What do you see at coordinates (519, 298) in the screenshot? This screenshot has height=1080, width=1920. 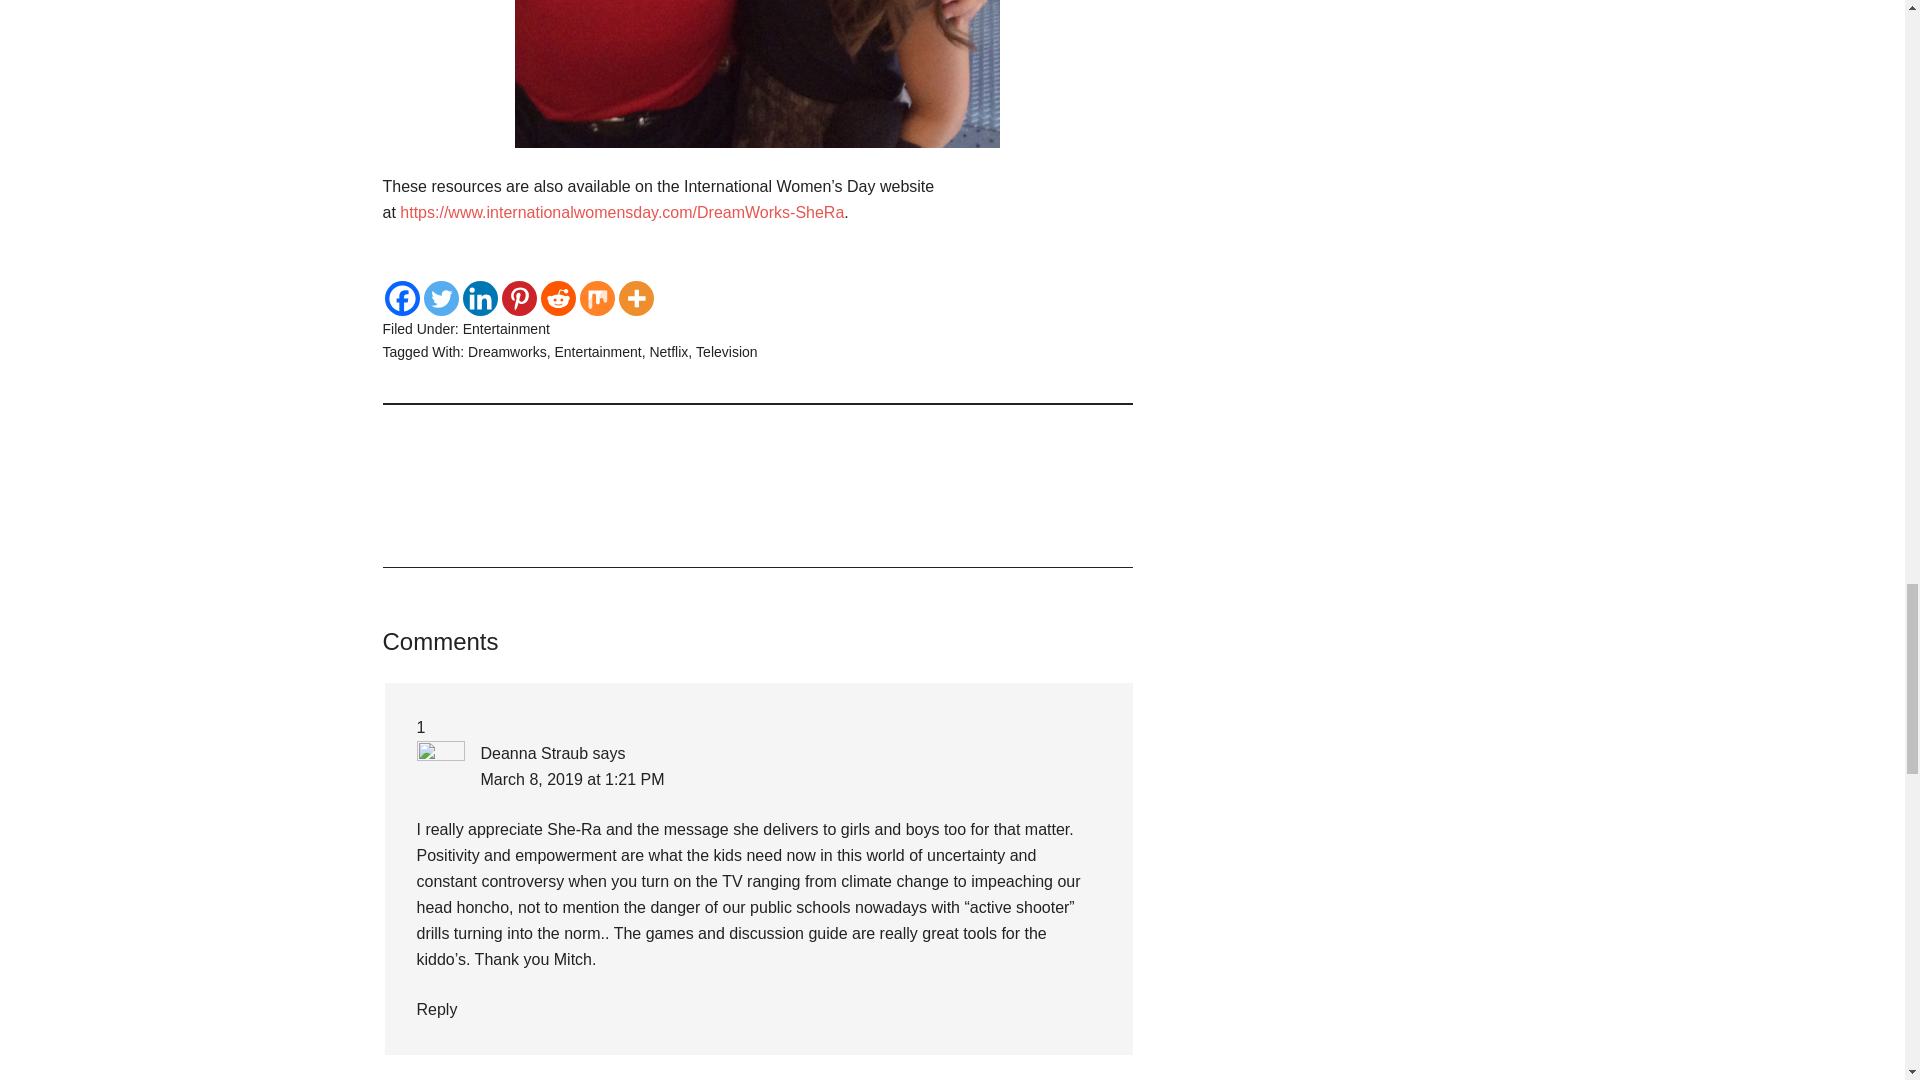 I see `Pinterest` at bounding box center [519, 298].